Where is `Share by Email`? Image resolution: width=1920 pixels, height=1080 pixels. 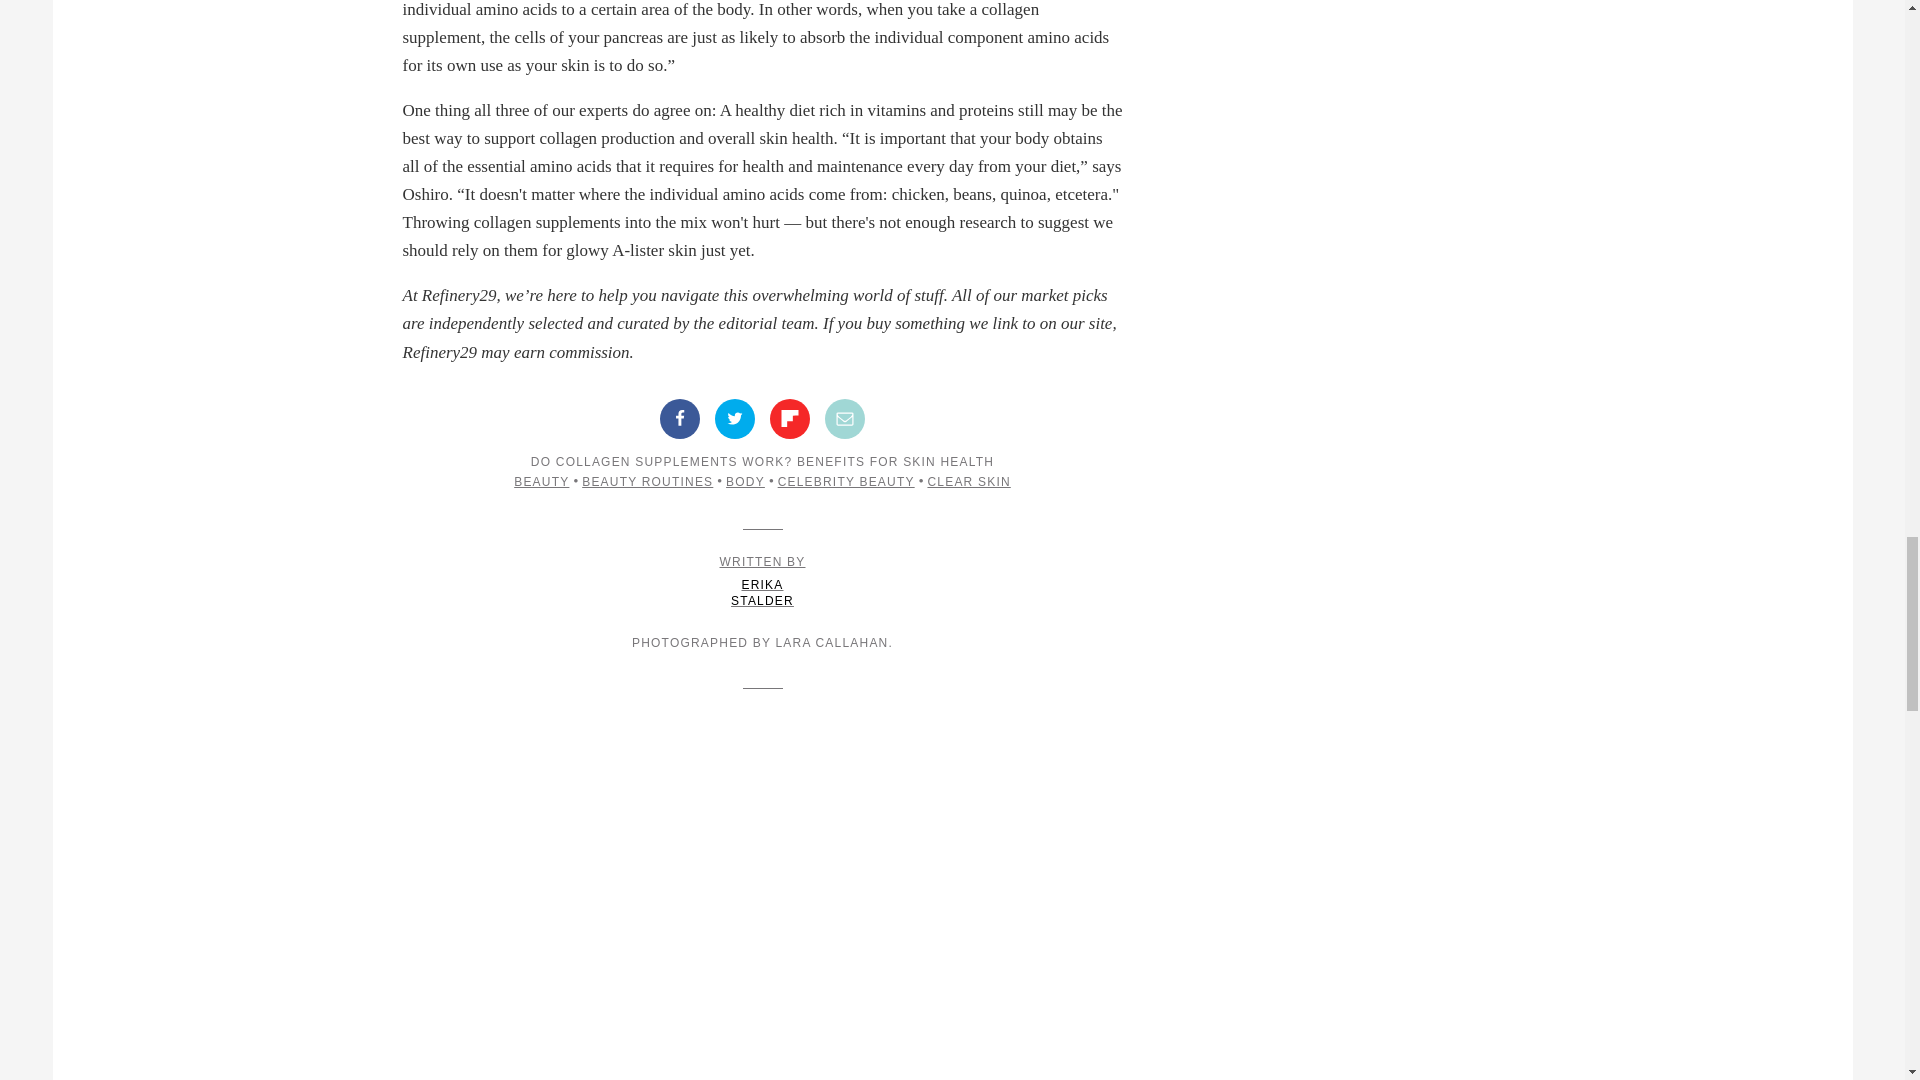
Share by Email is located at coordinates (845, 418).